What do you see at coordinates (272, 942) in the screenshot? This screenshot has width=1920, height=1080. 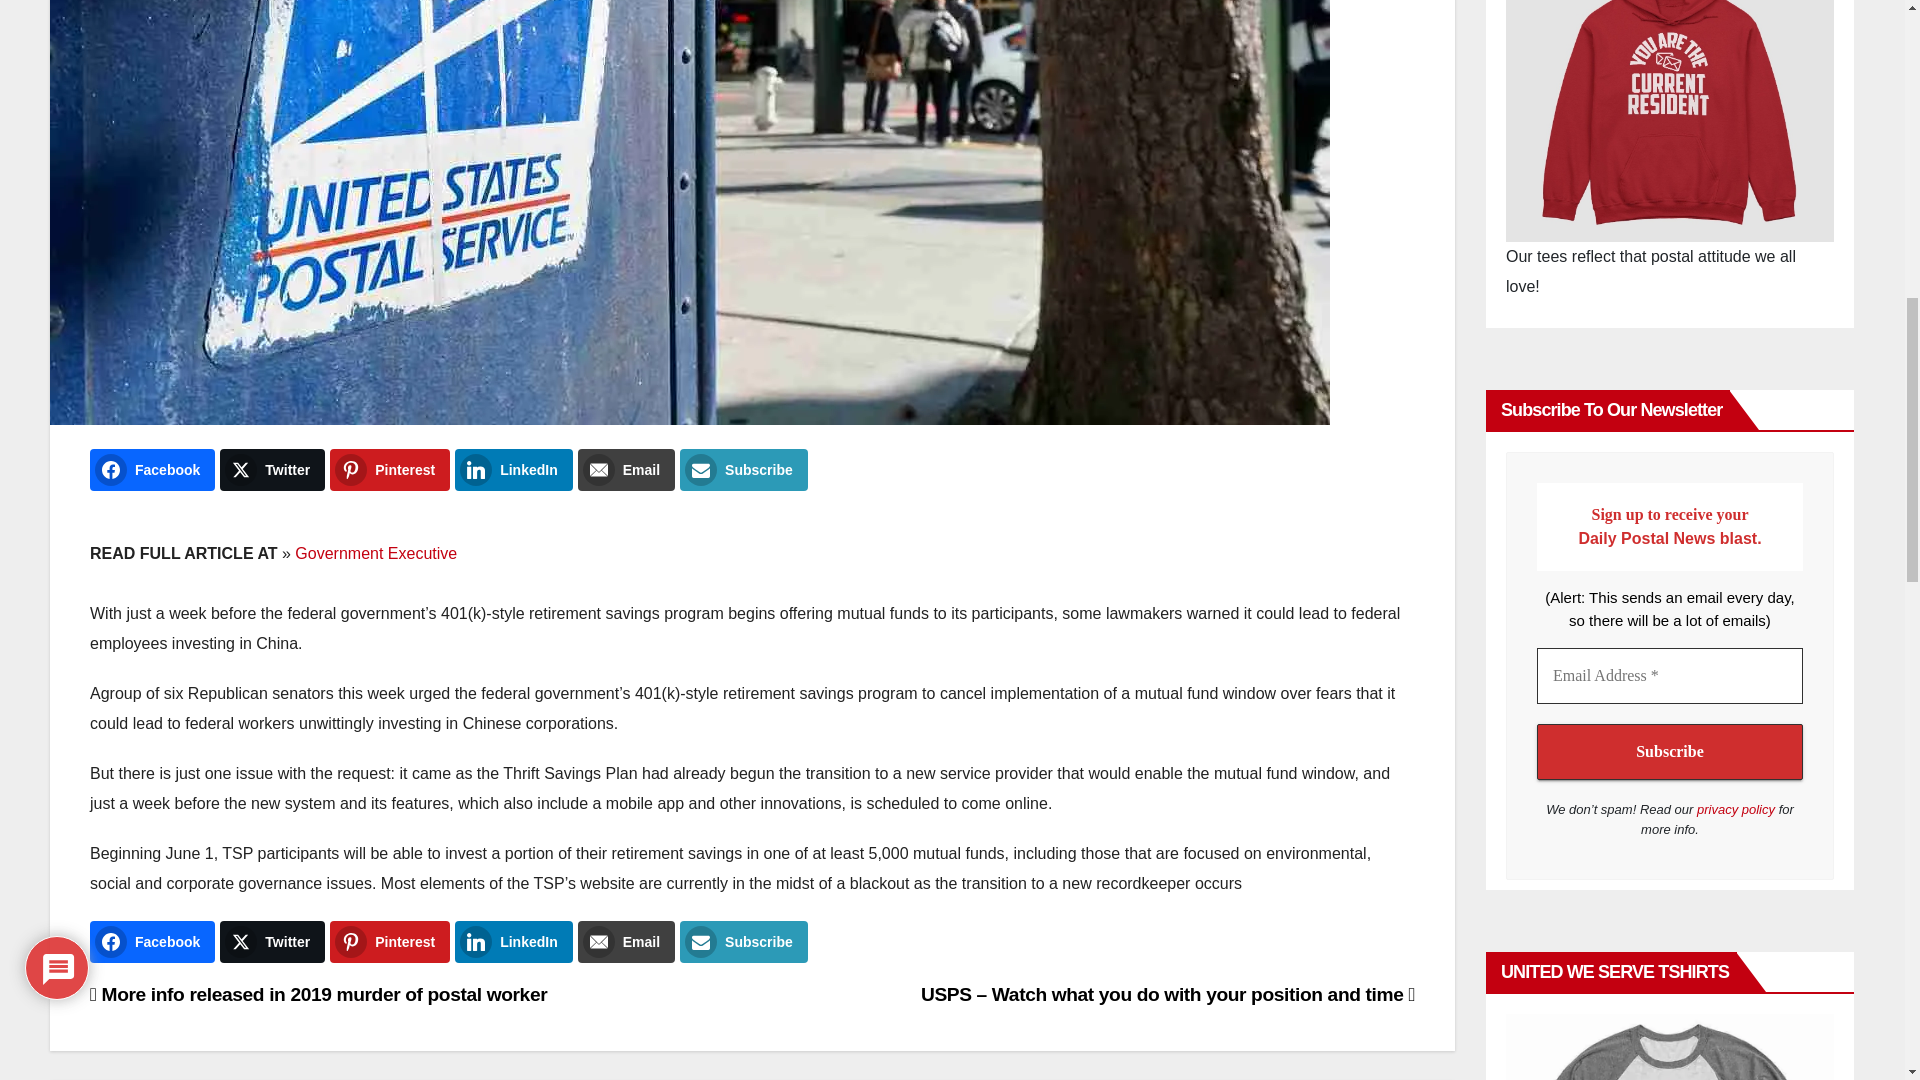 I see `Twitter` at bounding box center [272, 942].